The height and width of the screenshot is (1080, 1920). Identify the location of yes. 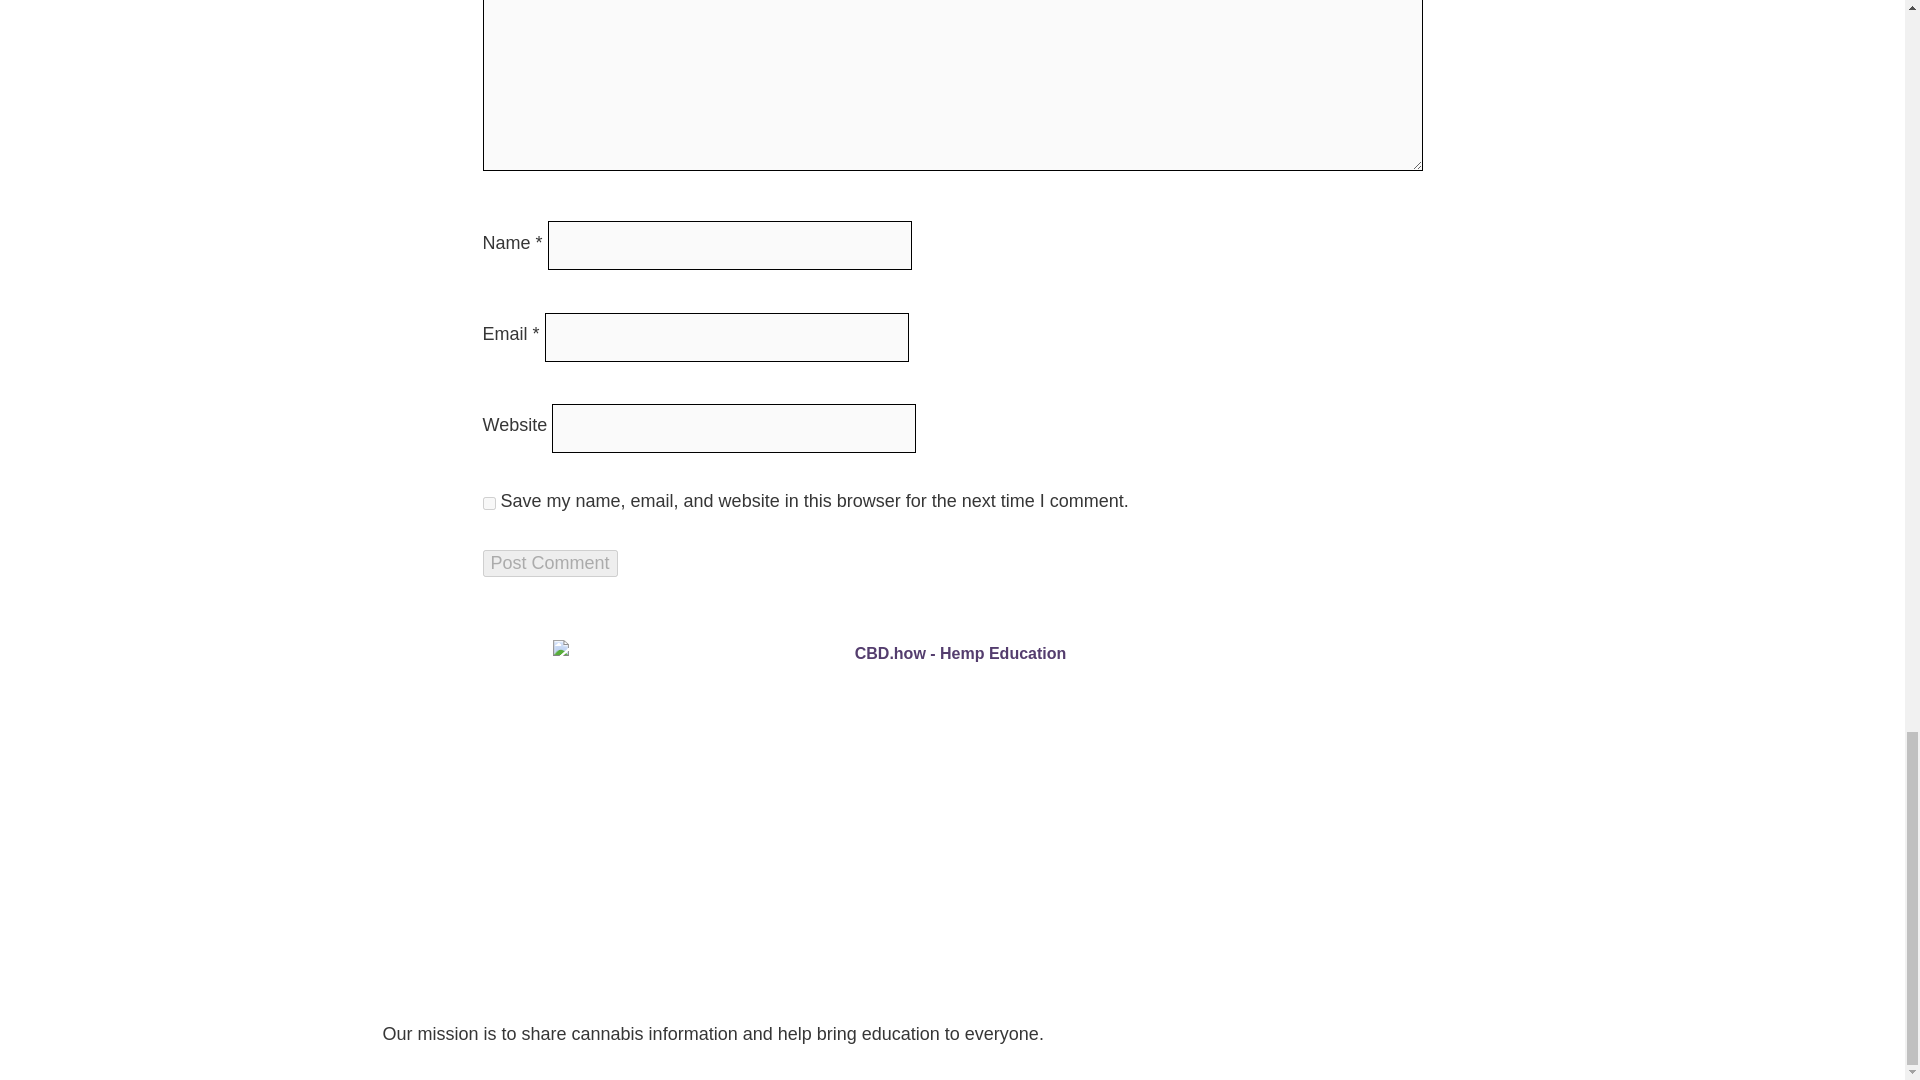
(488, 502).